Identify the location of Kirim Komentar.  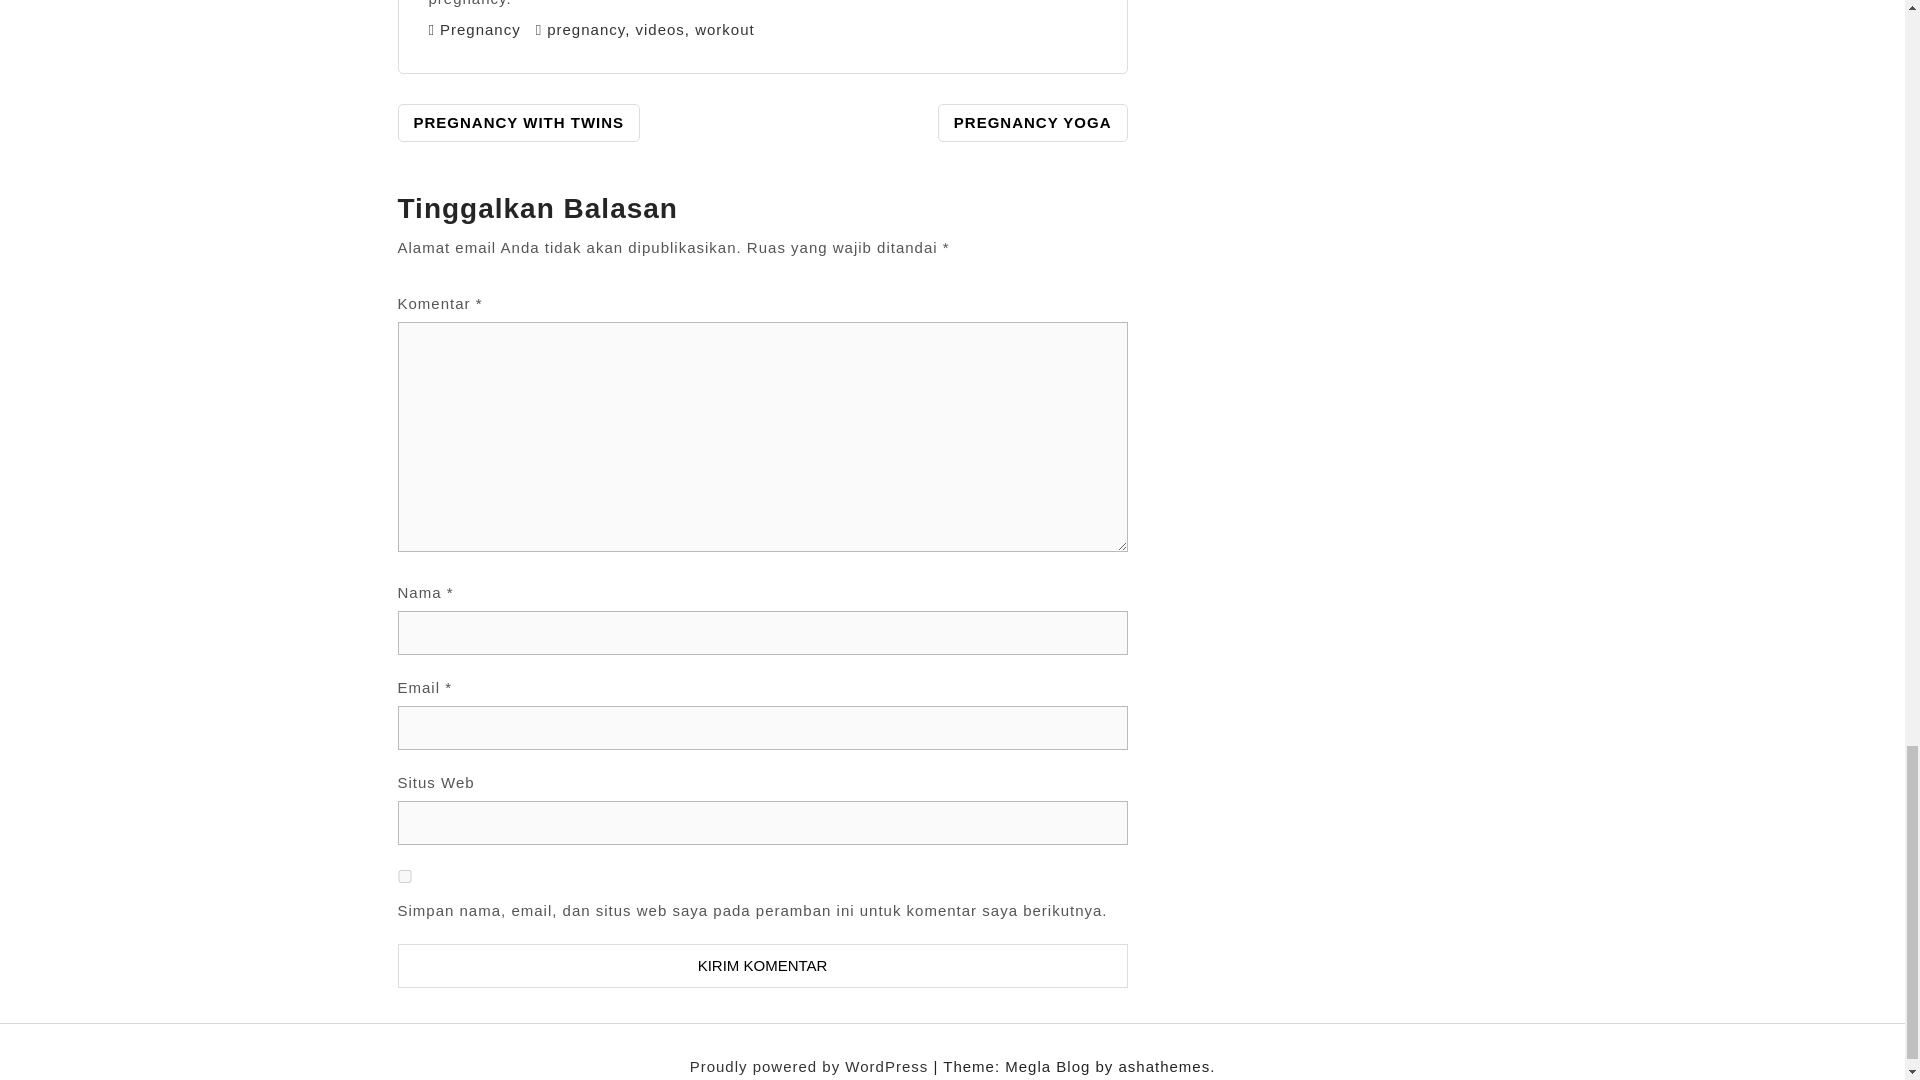
(762, 966).